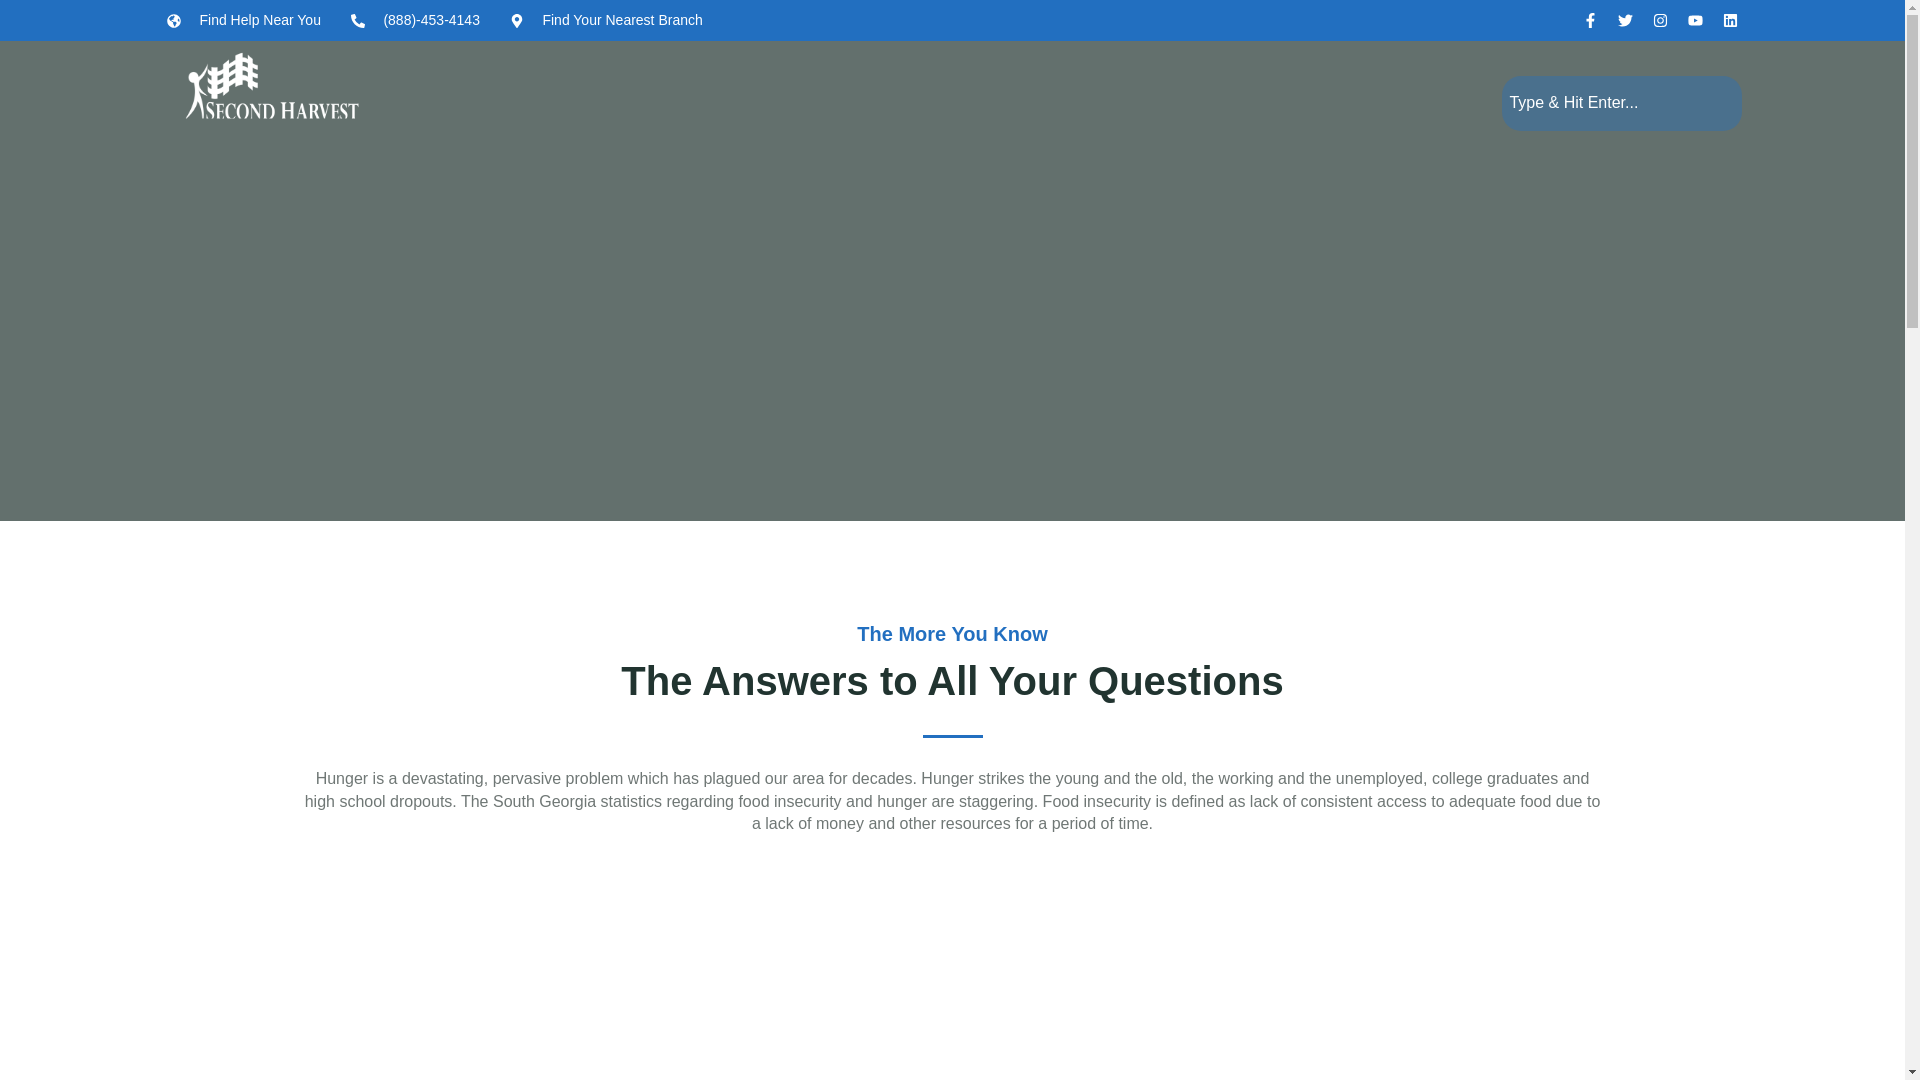  Describe the element at coordinates (1590, 20) in the screenshot. I see `Facebook-f` at that location.